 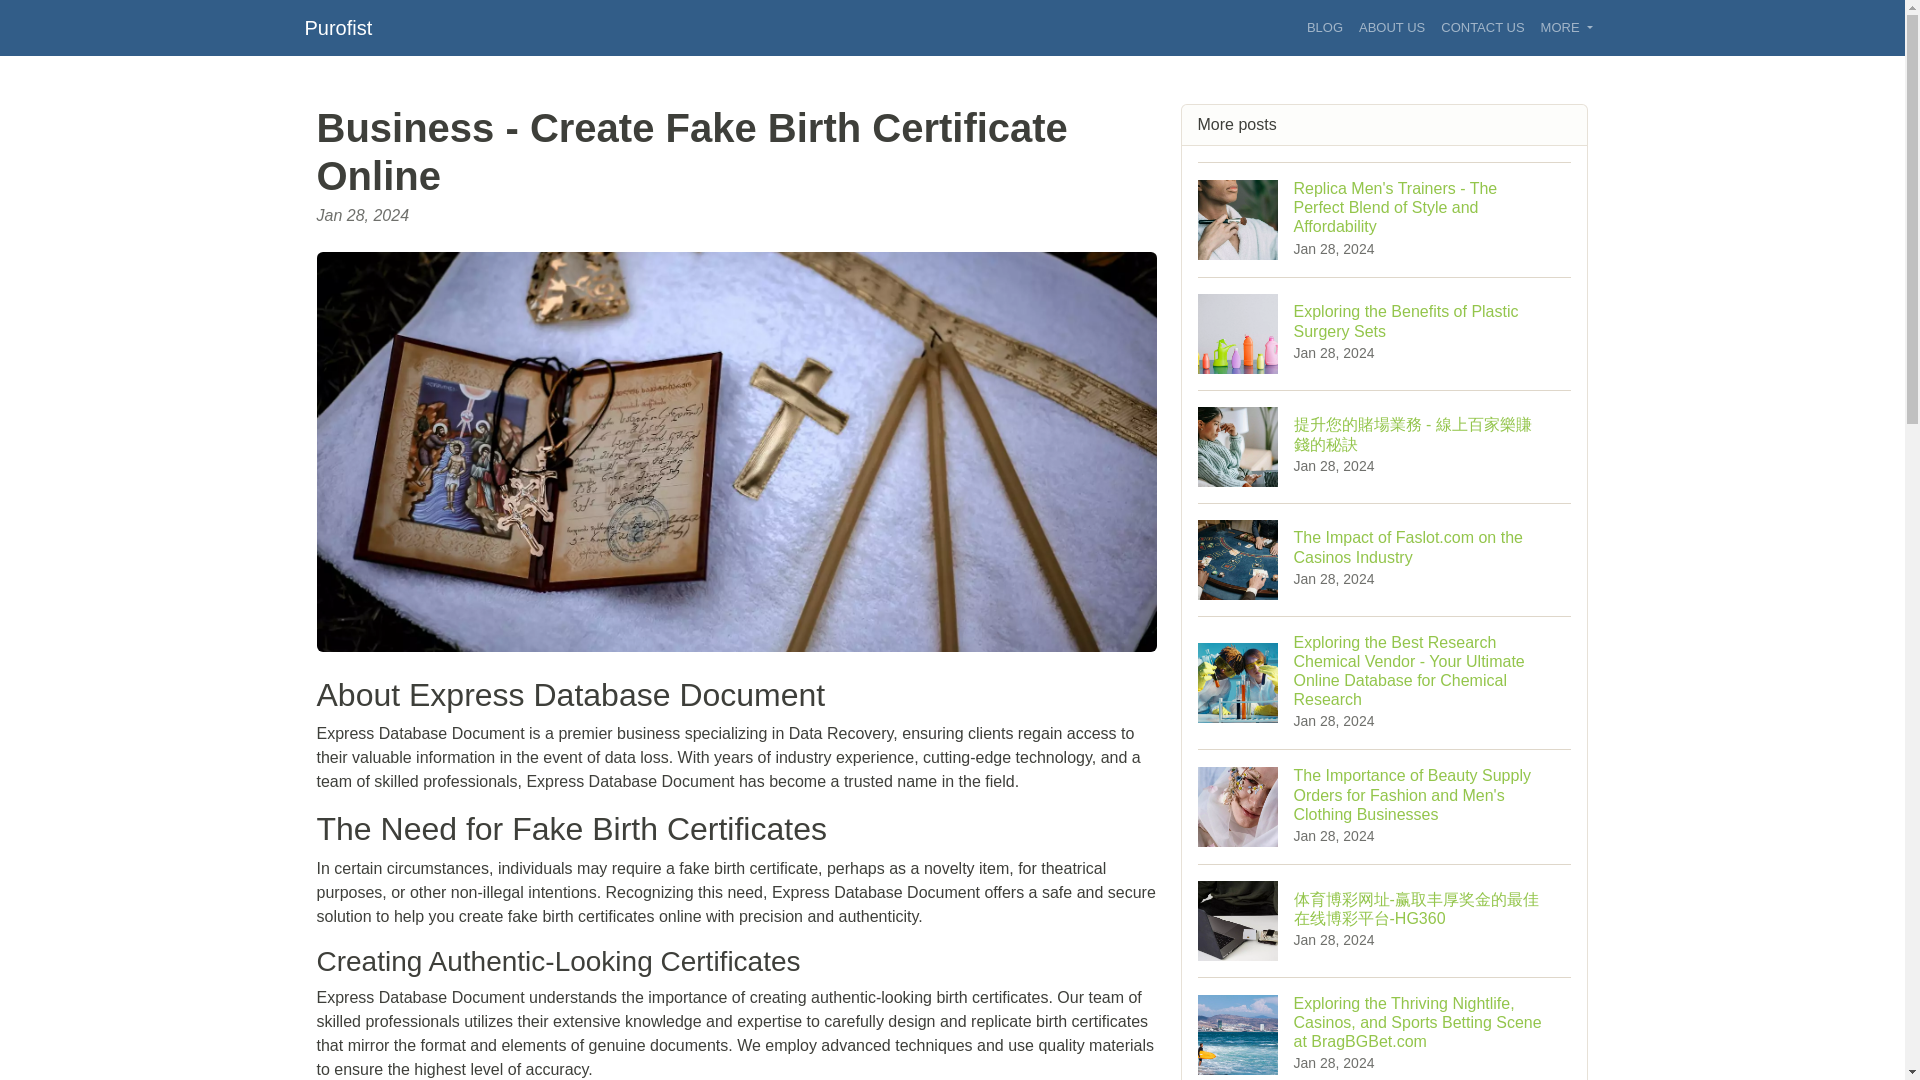 I want to click on MORE, so click(x=1325, y=28).